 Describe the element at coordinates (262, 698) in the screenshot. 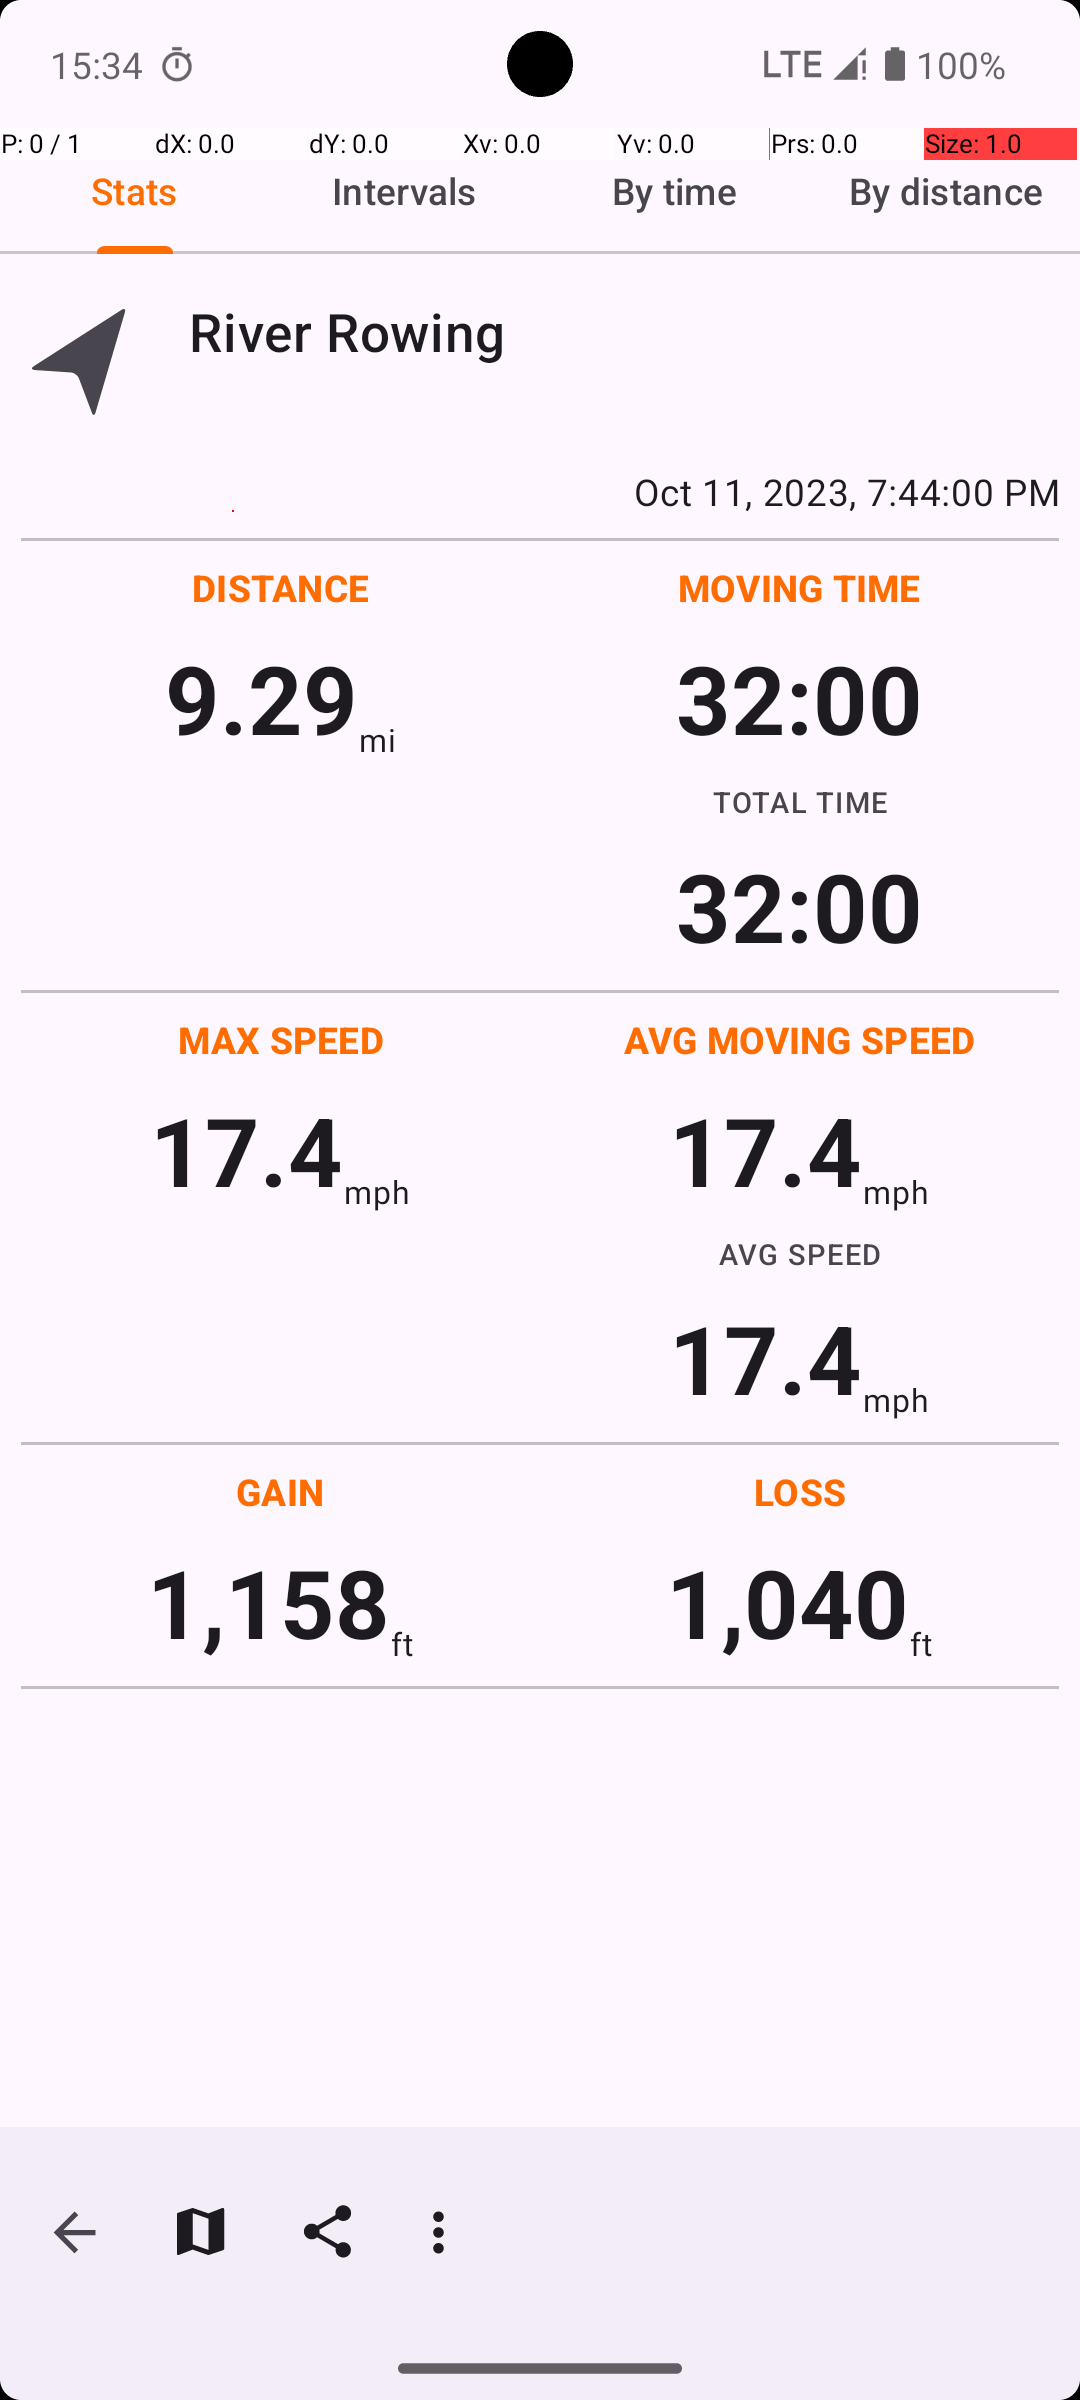

I see `9.29` at that location.